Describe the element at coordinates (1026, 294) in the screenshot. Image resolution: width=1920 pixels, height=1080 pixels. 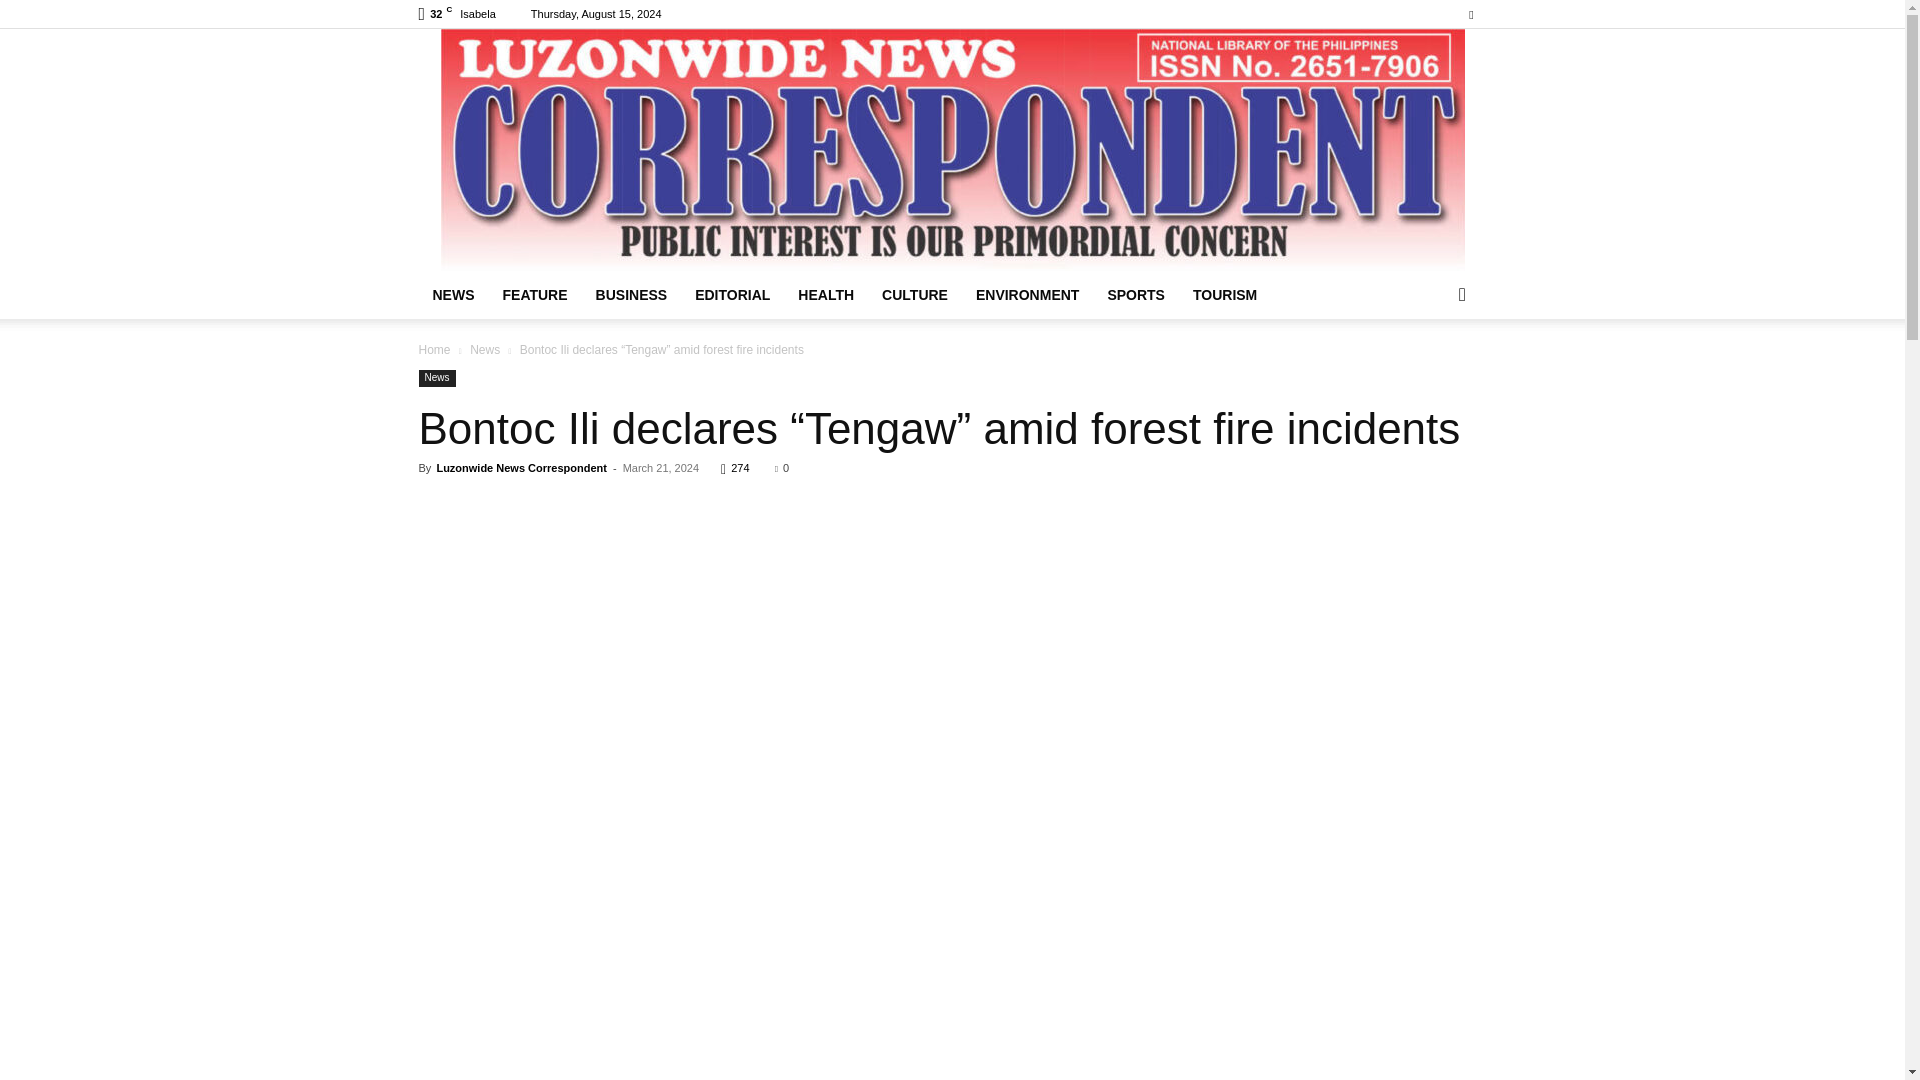
I see `ENVIRONMENT` at that location.